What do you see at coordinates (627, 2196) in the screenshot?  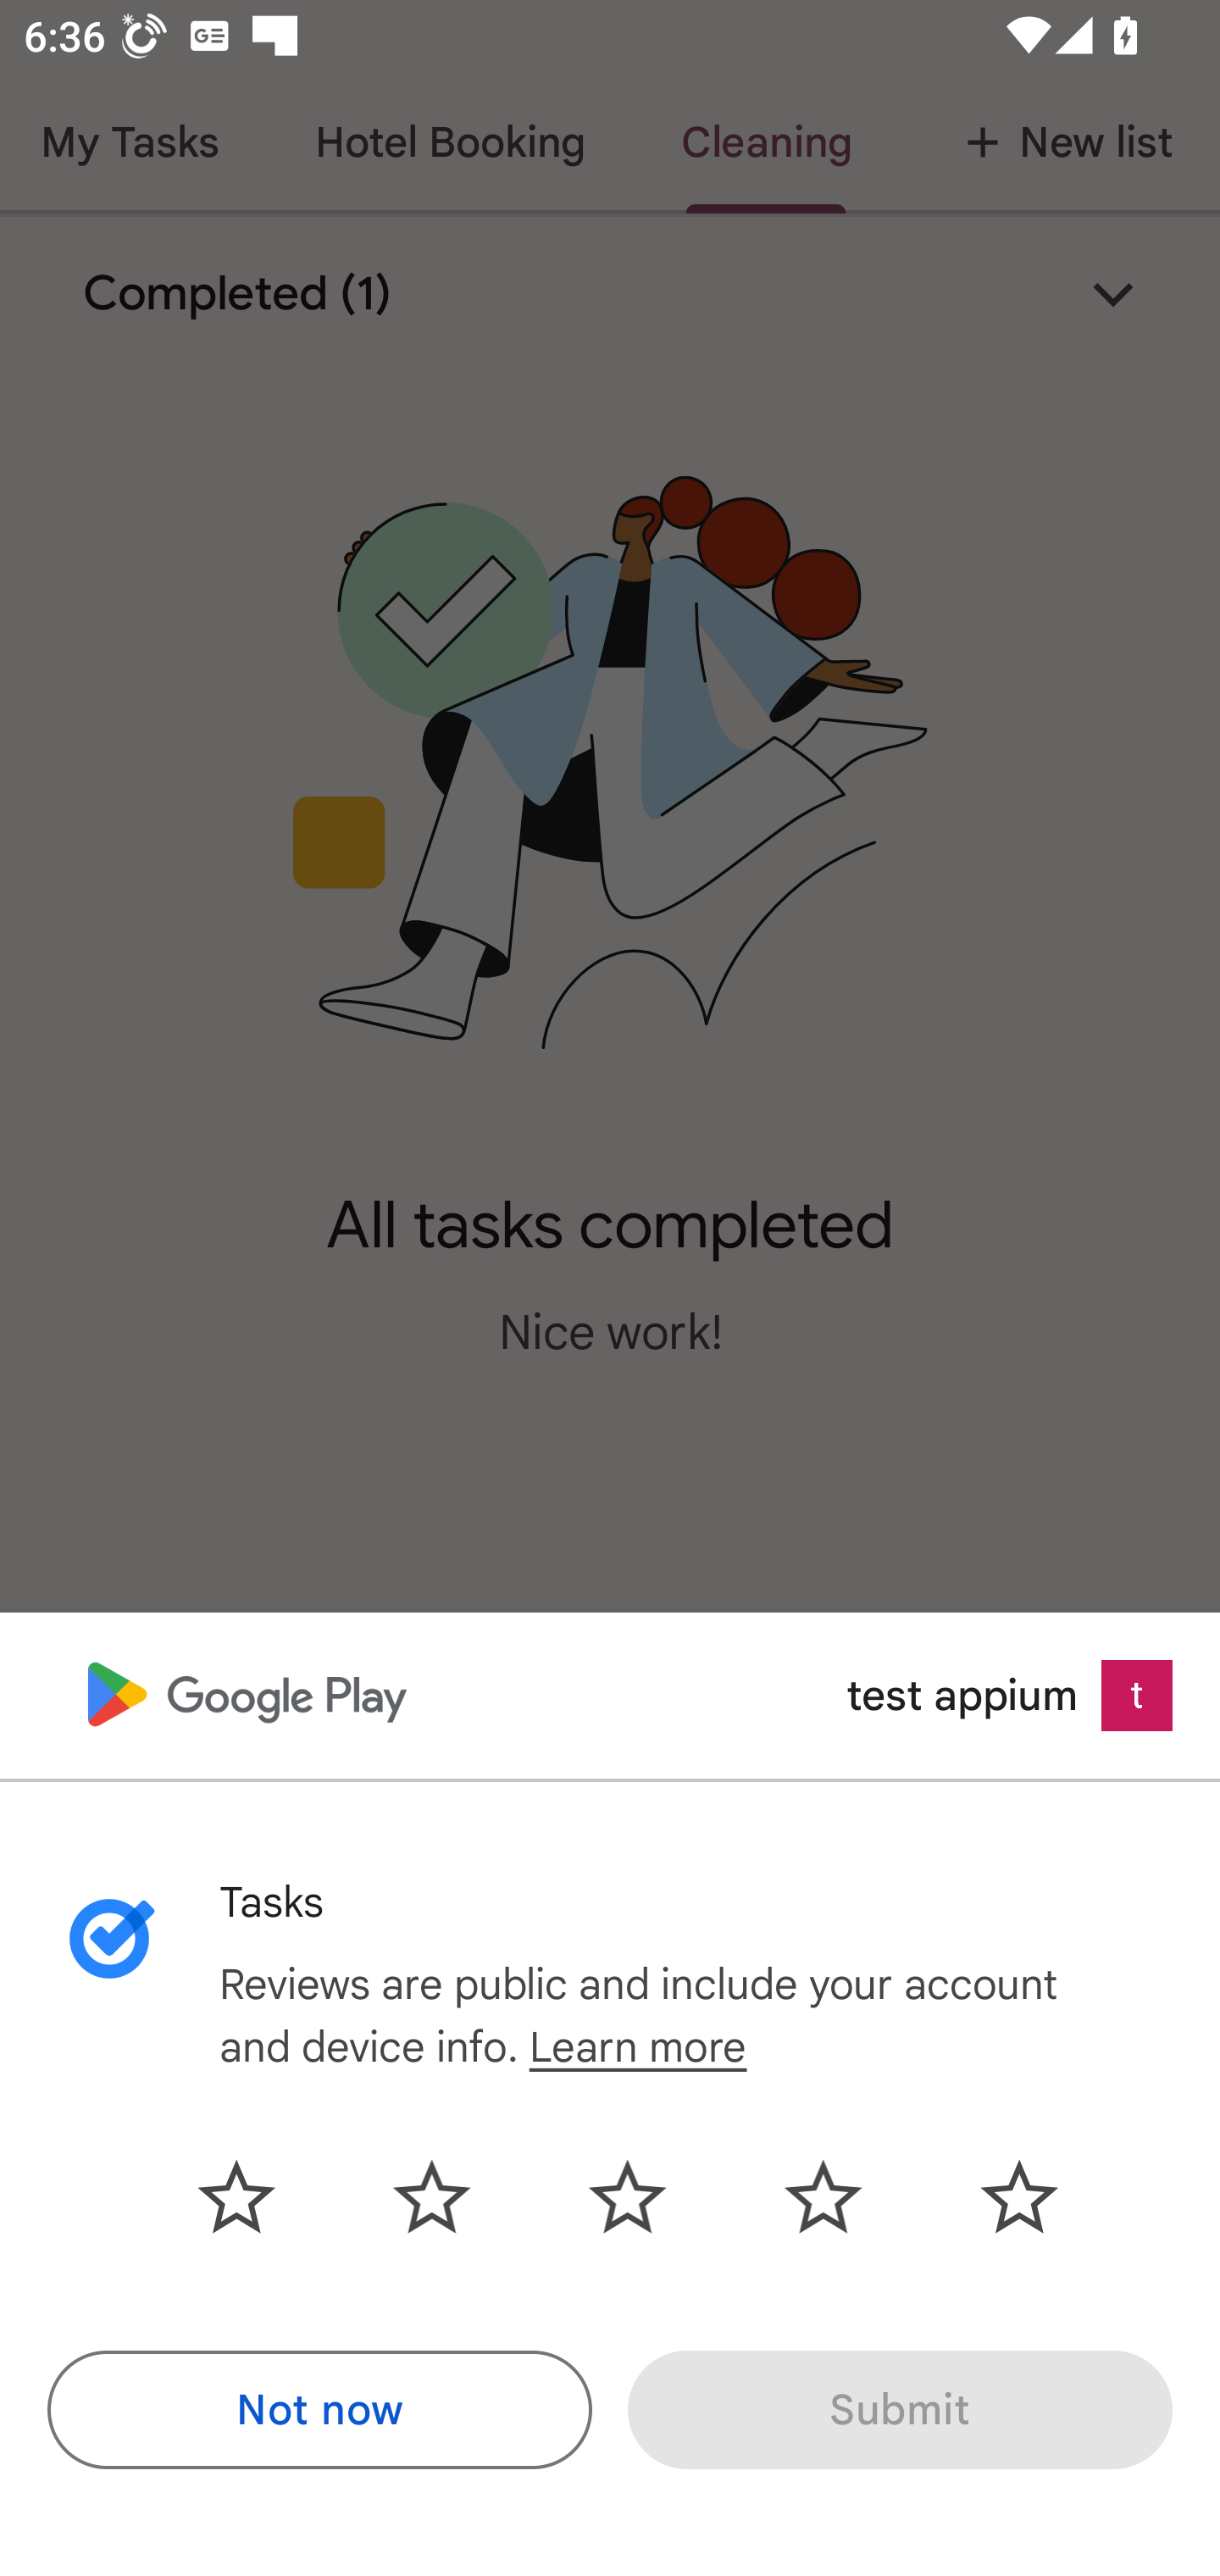 I see `Third star unselected` at bounding box center [627, 2196].